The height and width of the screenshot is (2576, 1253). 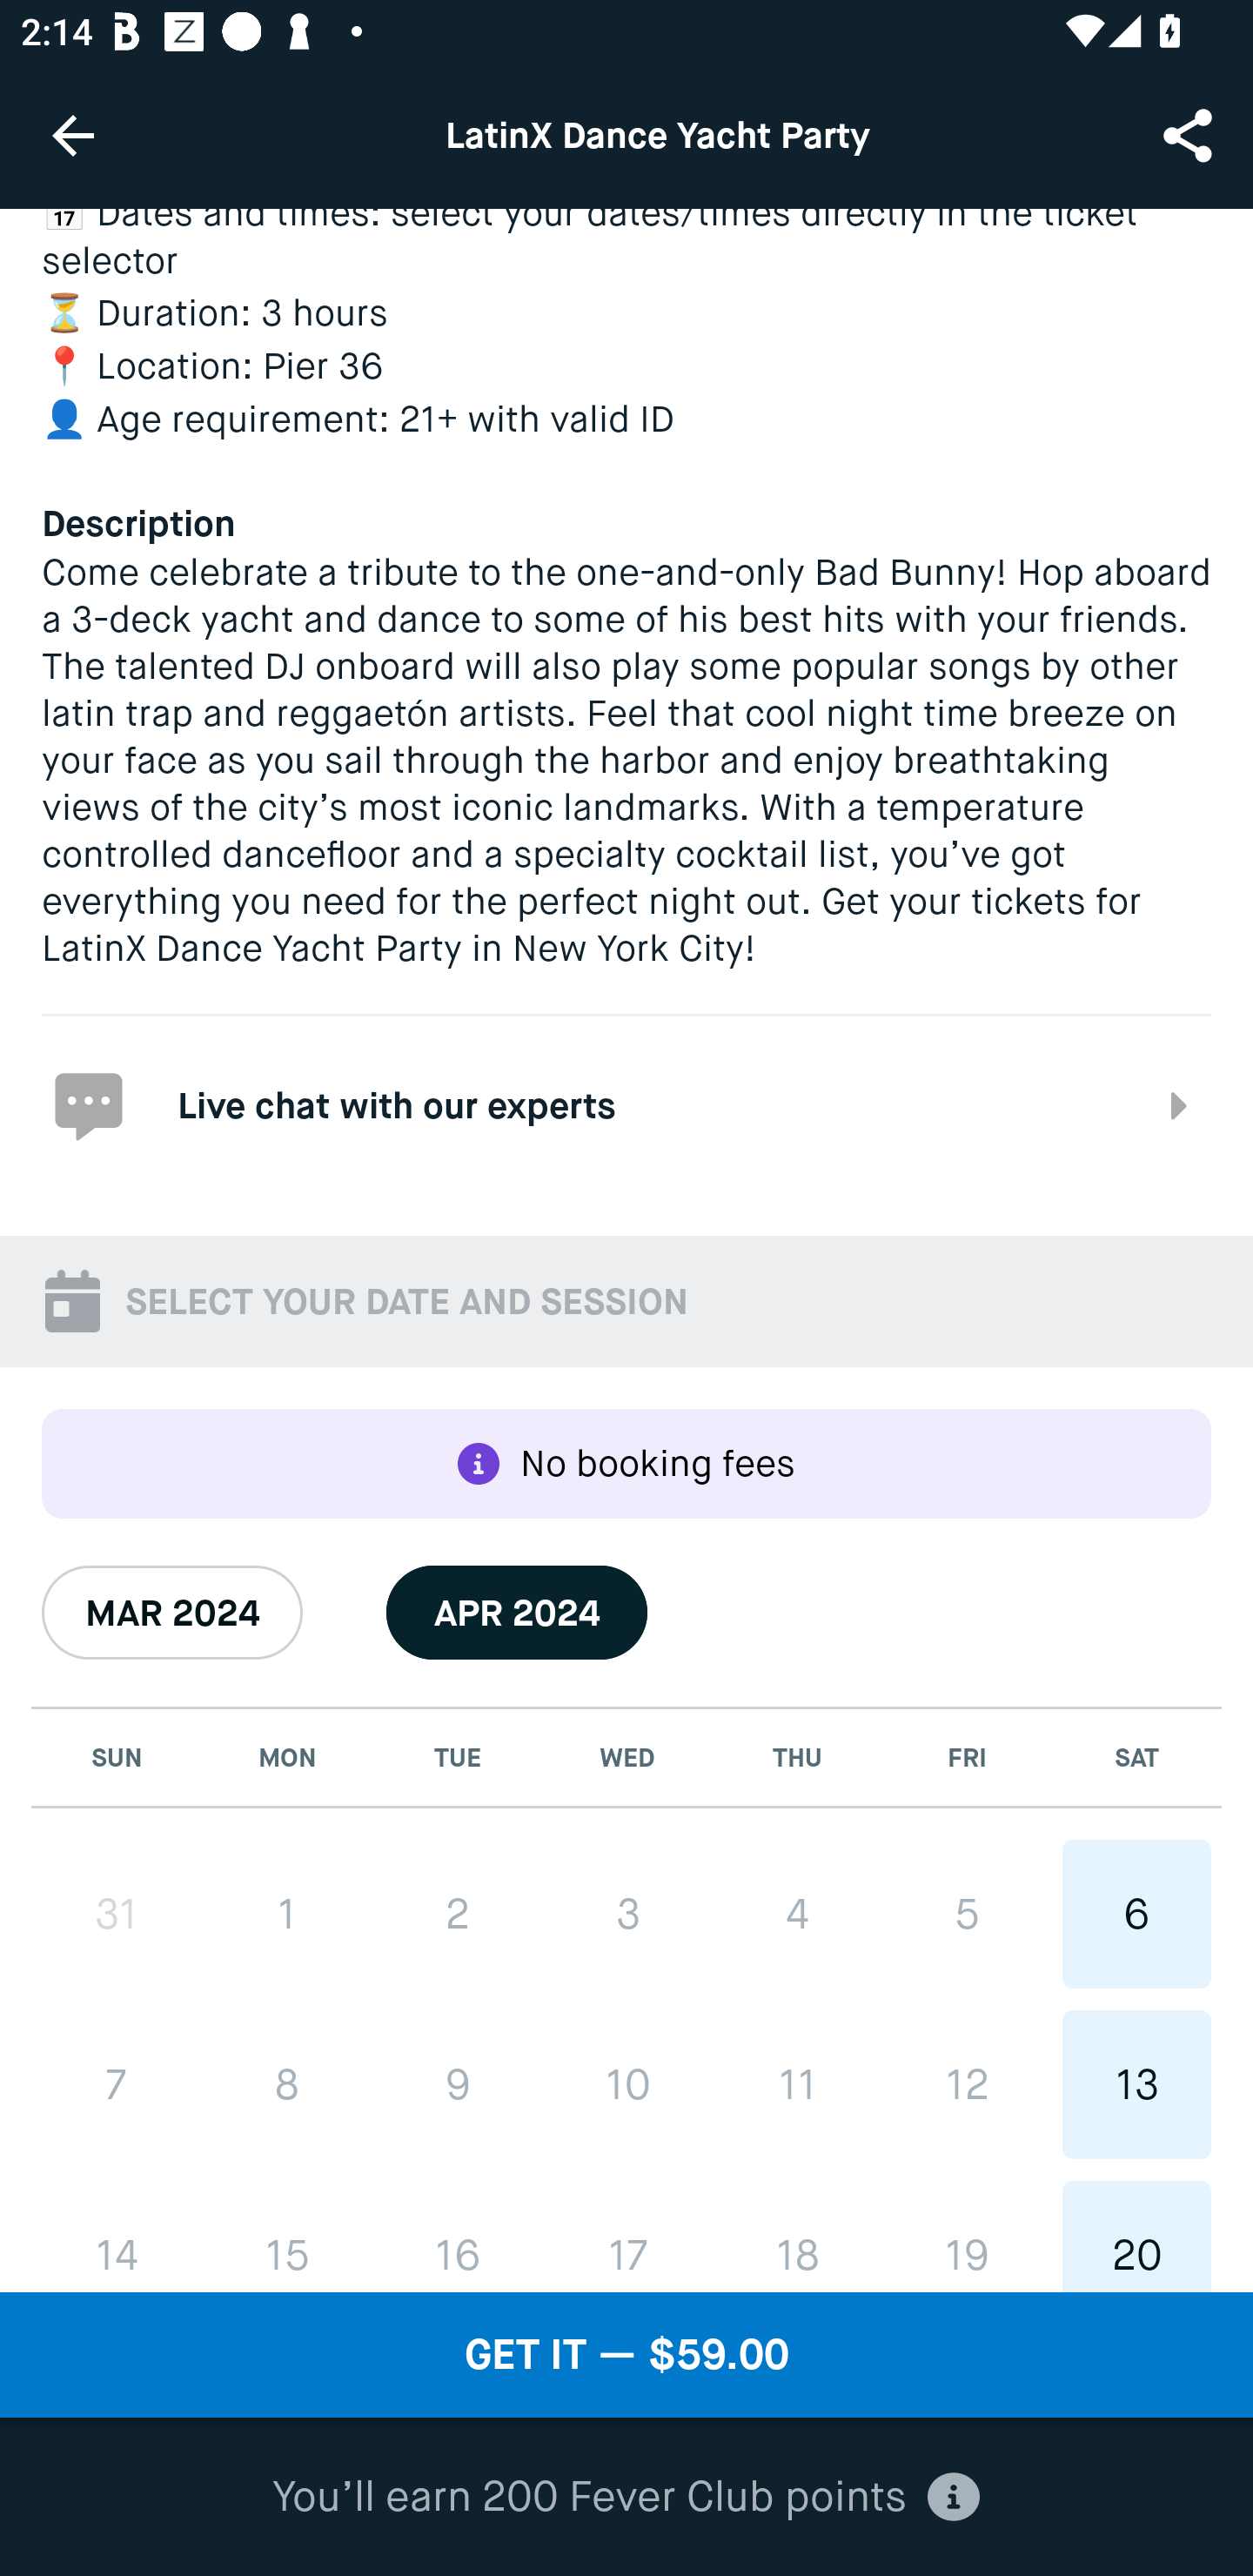 What do you see at coordinates (966, 2083) in the screenshot?
I see `12` at bounding box center [966, 2083].